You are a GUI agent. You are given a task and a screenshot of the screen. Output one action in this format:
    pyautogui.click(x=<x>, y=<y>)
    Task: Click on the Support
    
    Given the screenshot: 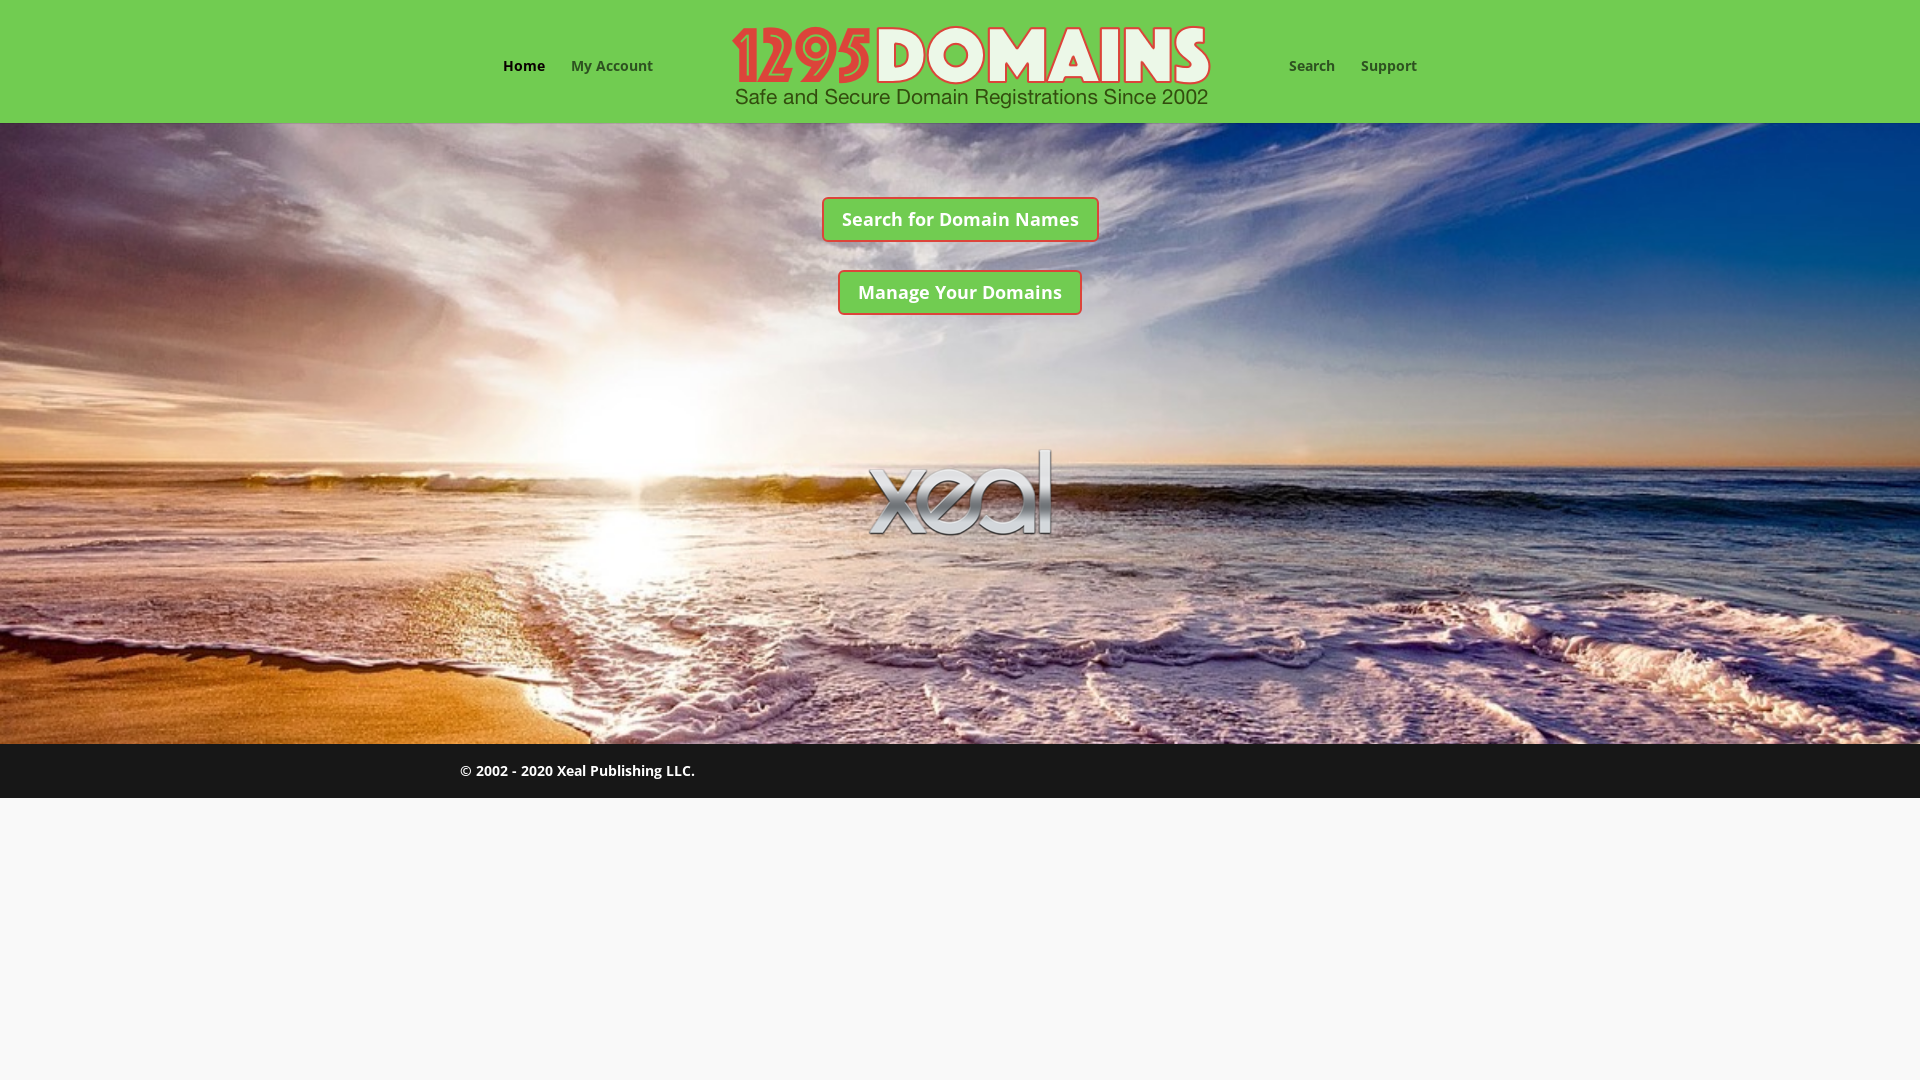 What is the action you would take?
    pyautogui.click(x=1389, y=91)
    